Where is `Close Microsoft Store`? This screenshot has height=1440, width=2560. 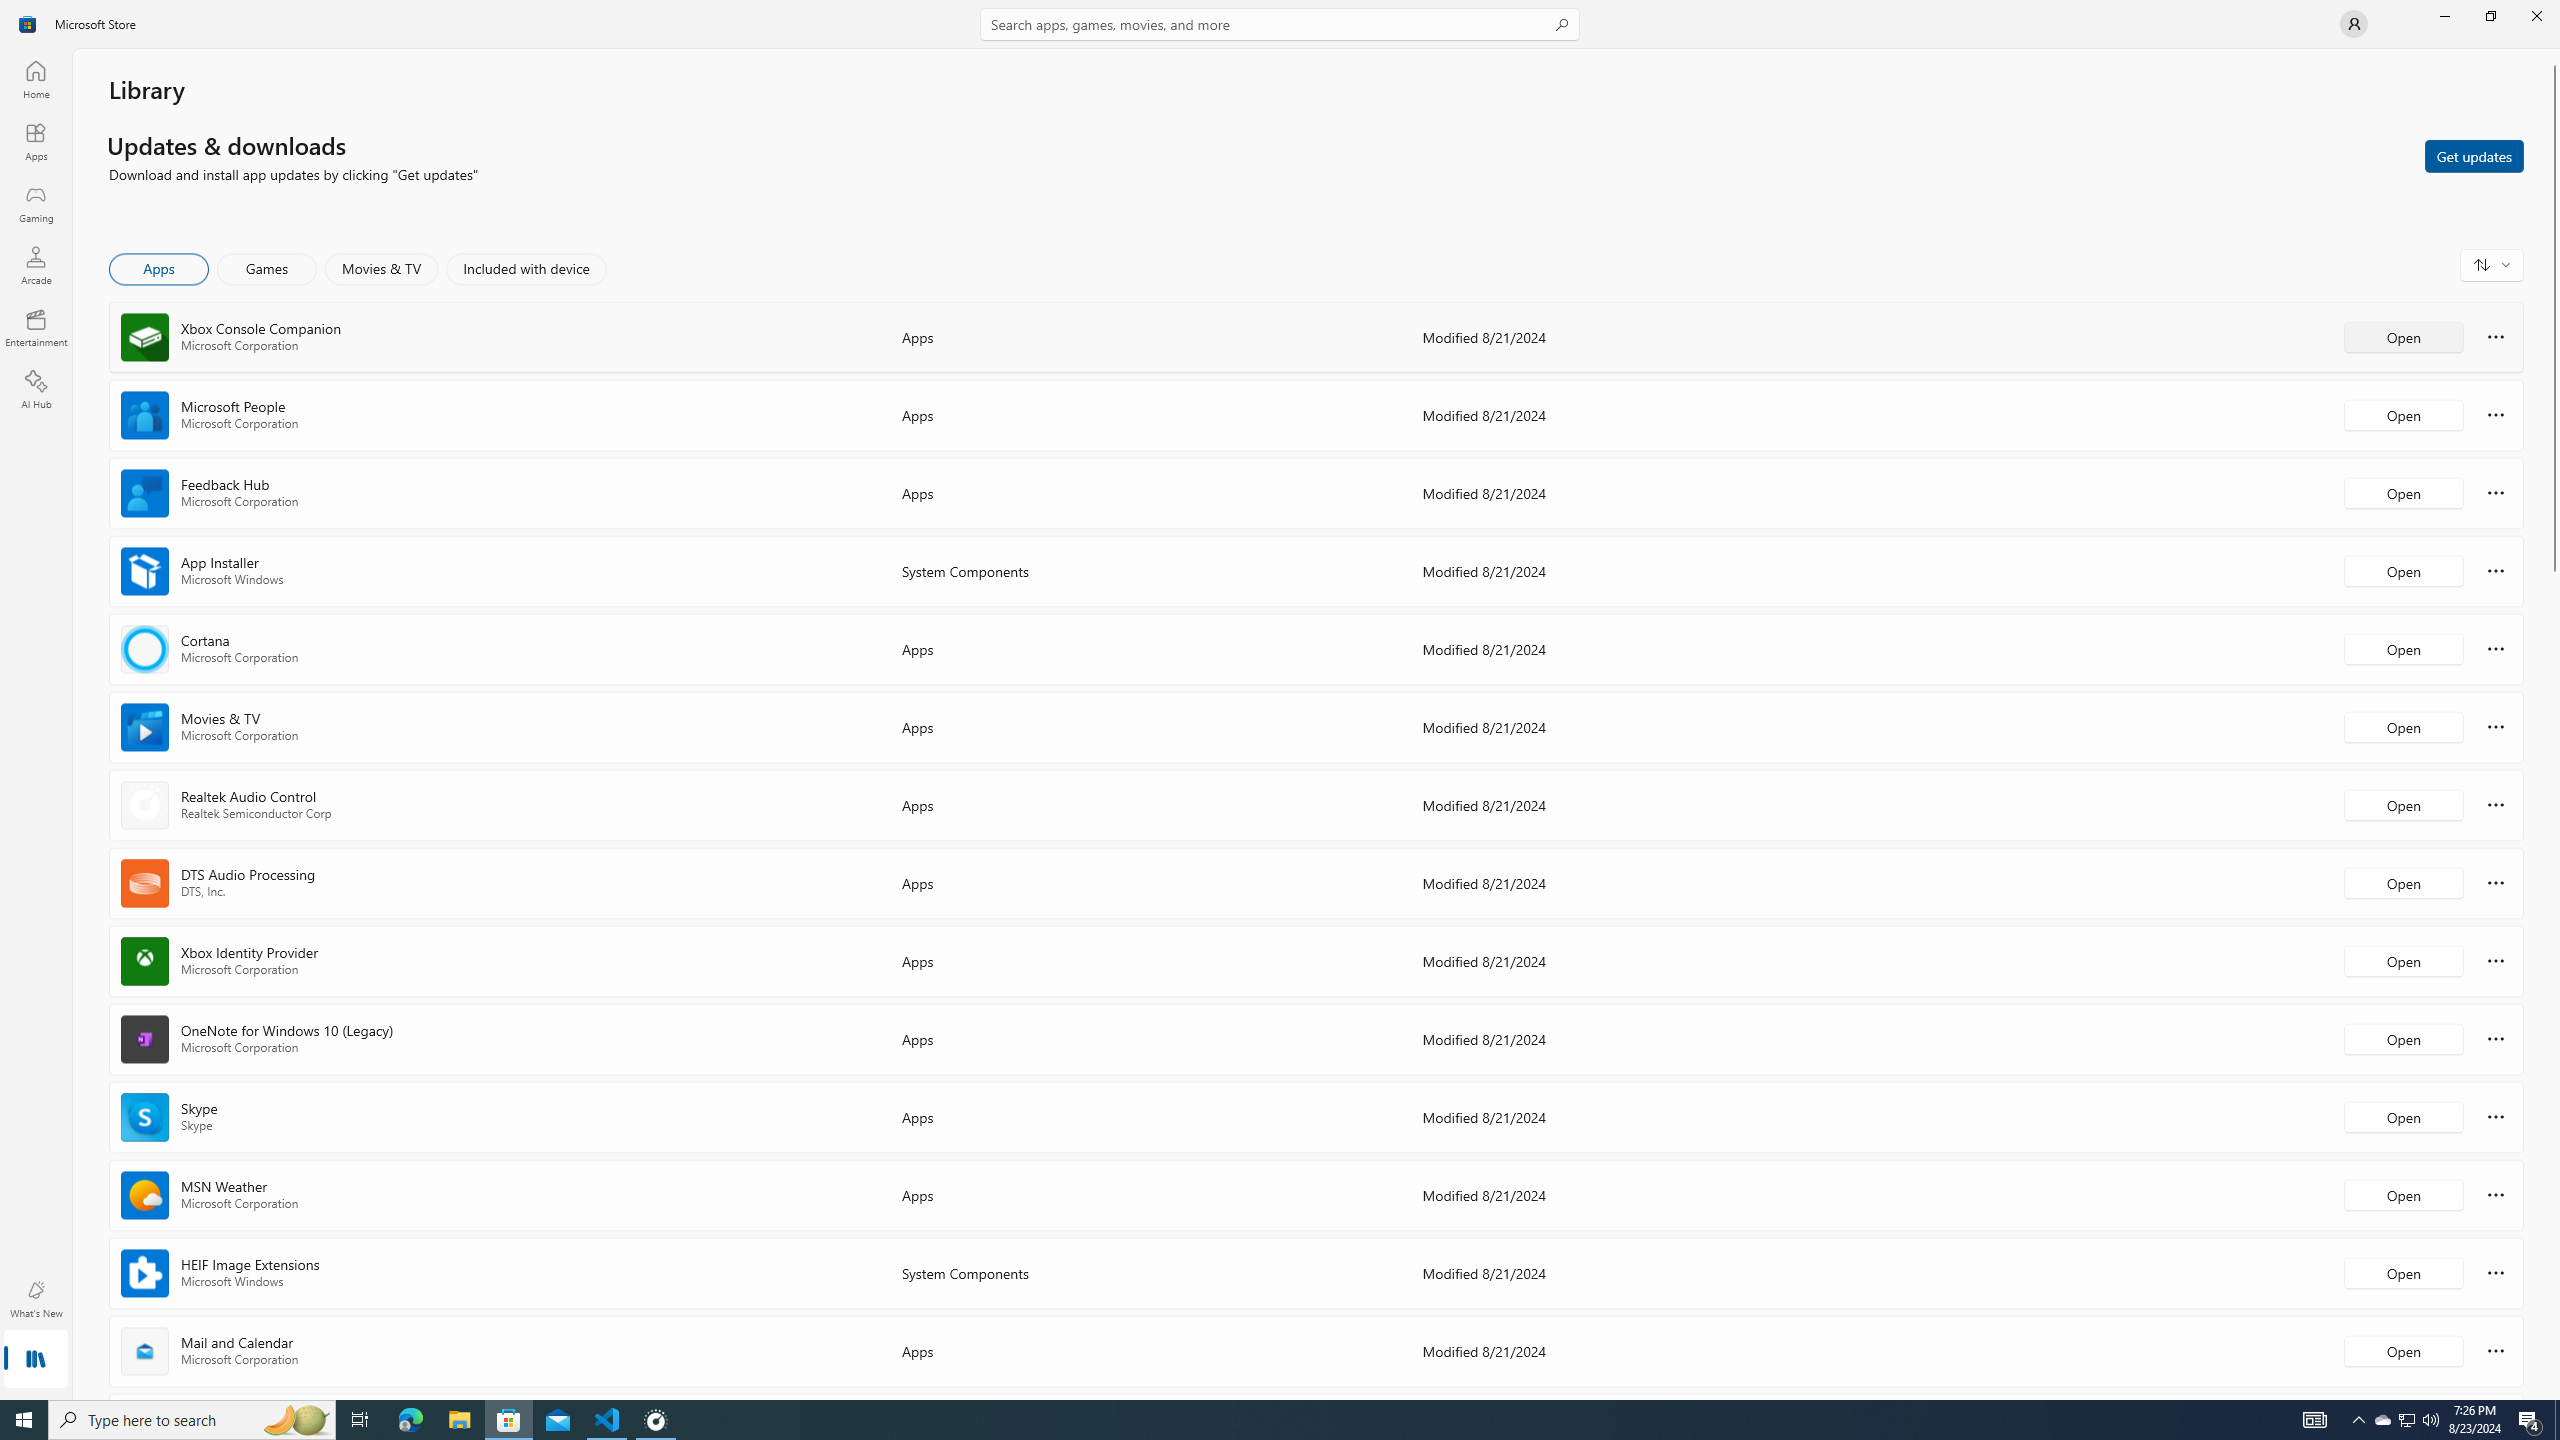
Close Microsoft Store is located at coordinates (2536, 16).